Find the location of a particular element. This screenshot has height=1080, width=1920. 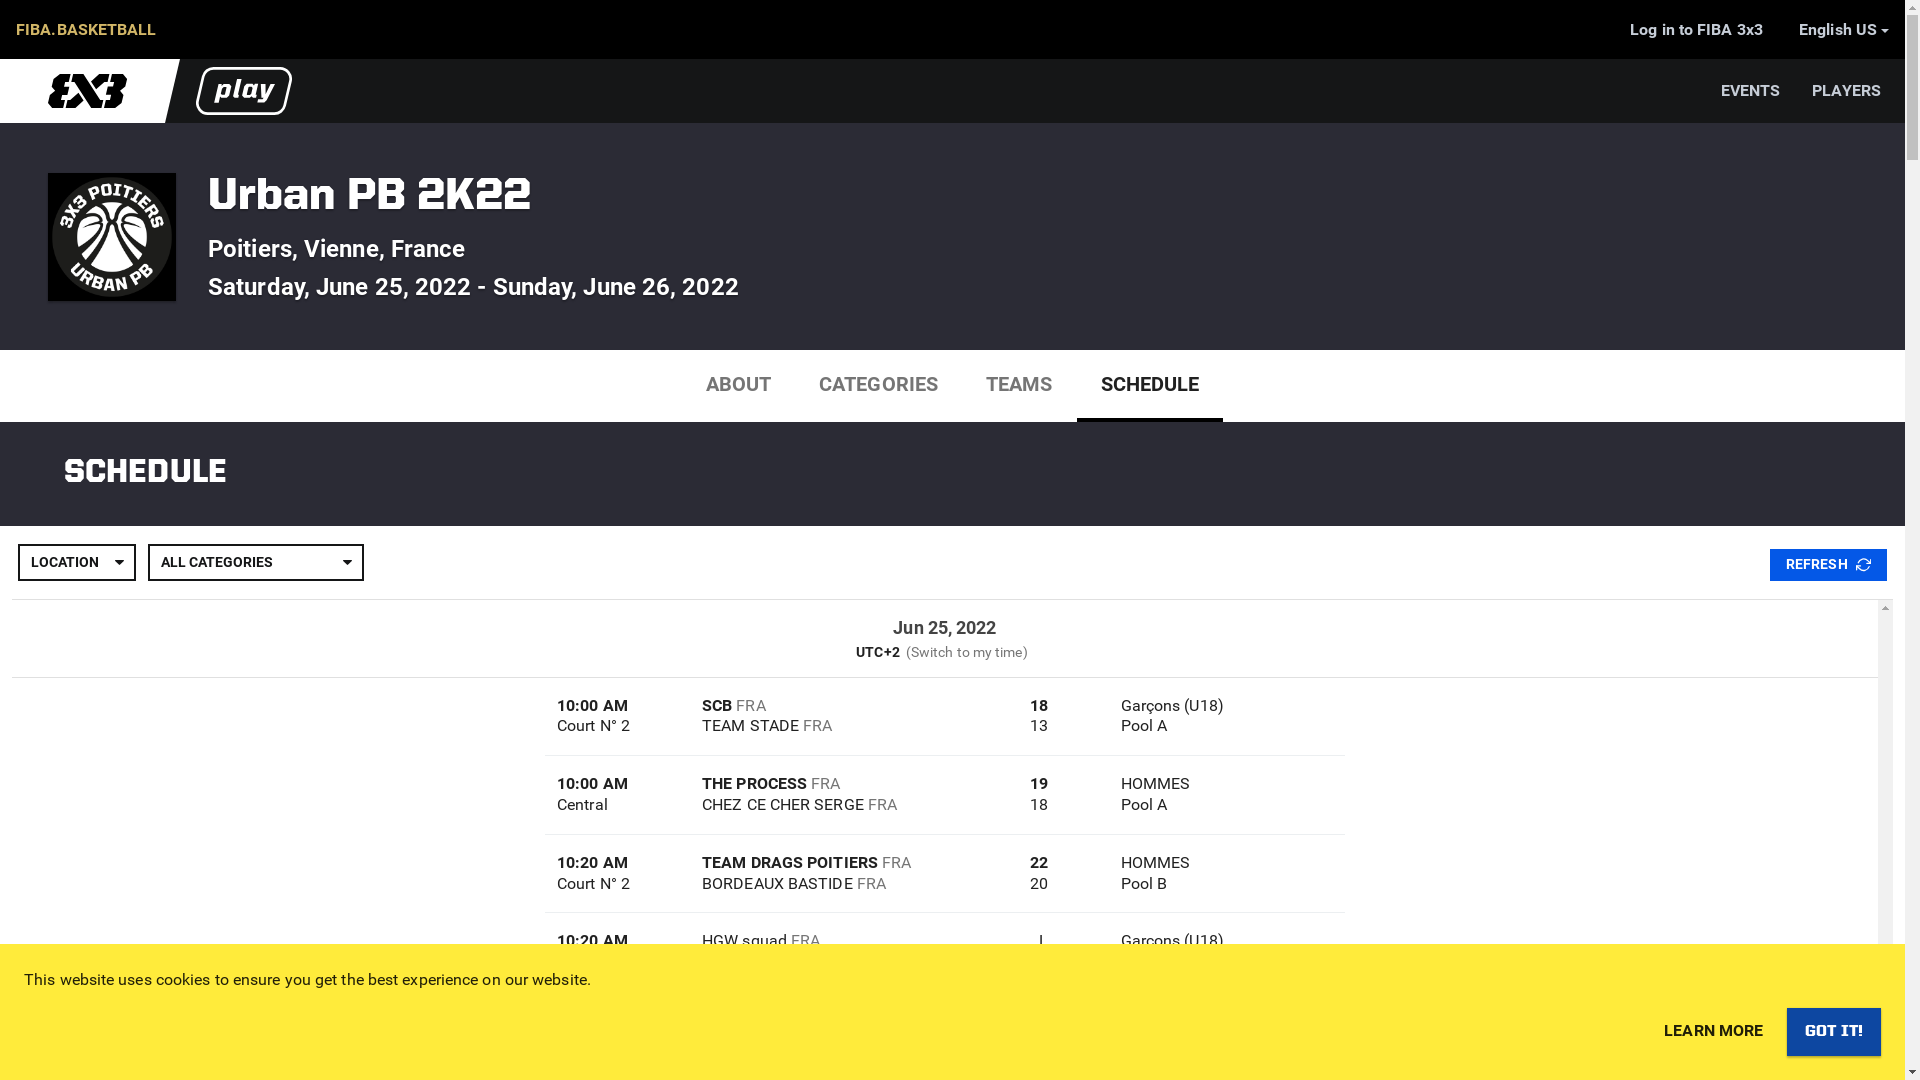

EVENTS is located at coordinates (1751, 91).